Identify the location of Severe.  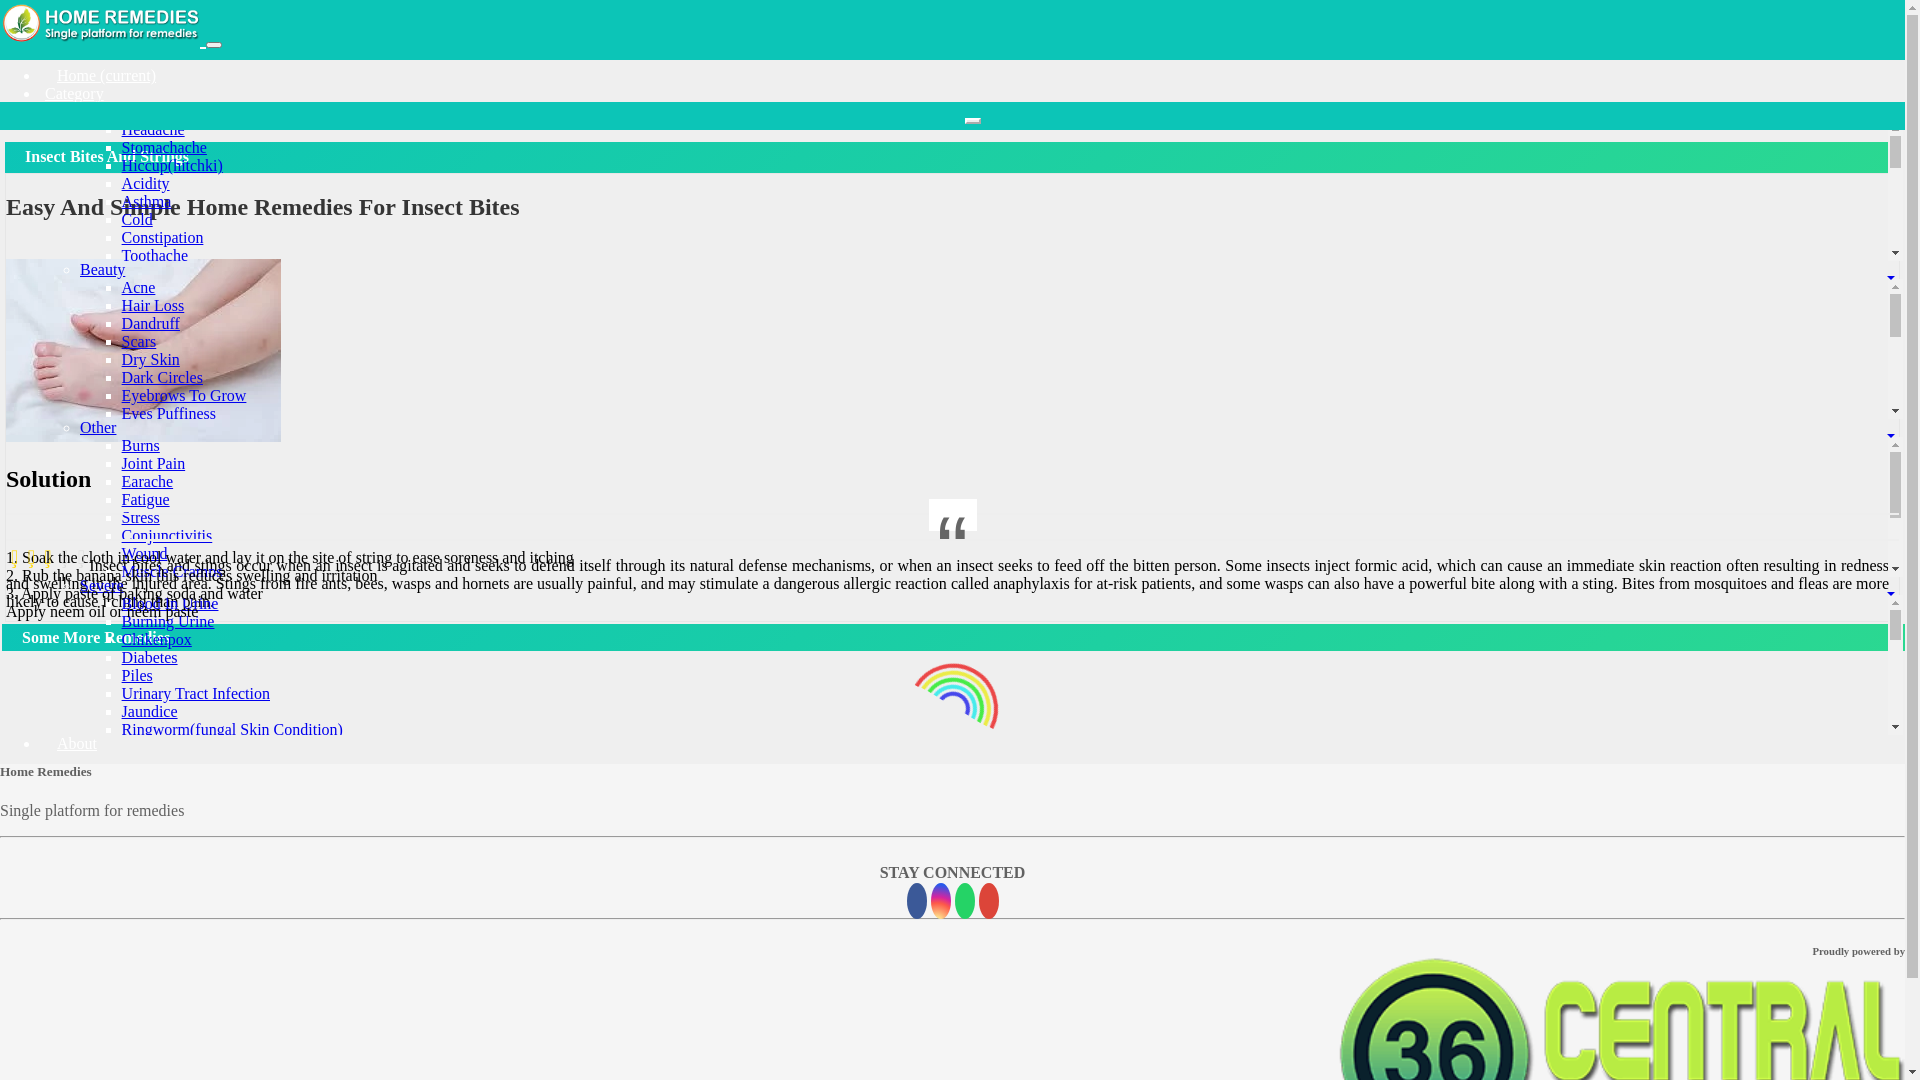
(102, 586).